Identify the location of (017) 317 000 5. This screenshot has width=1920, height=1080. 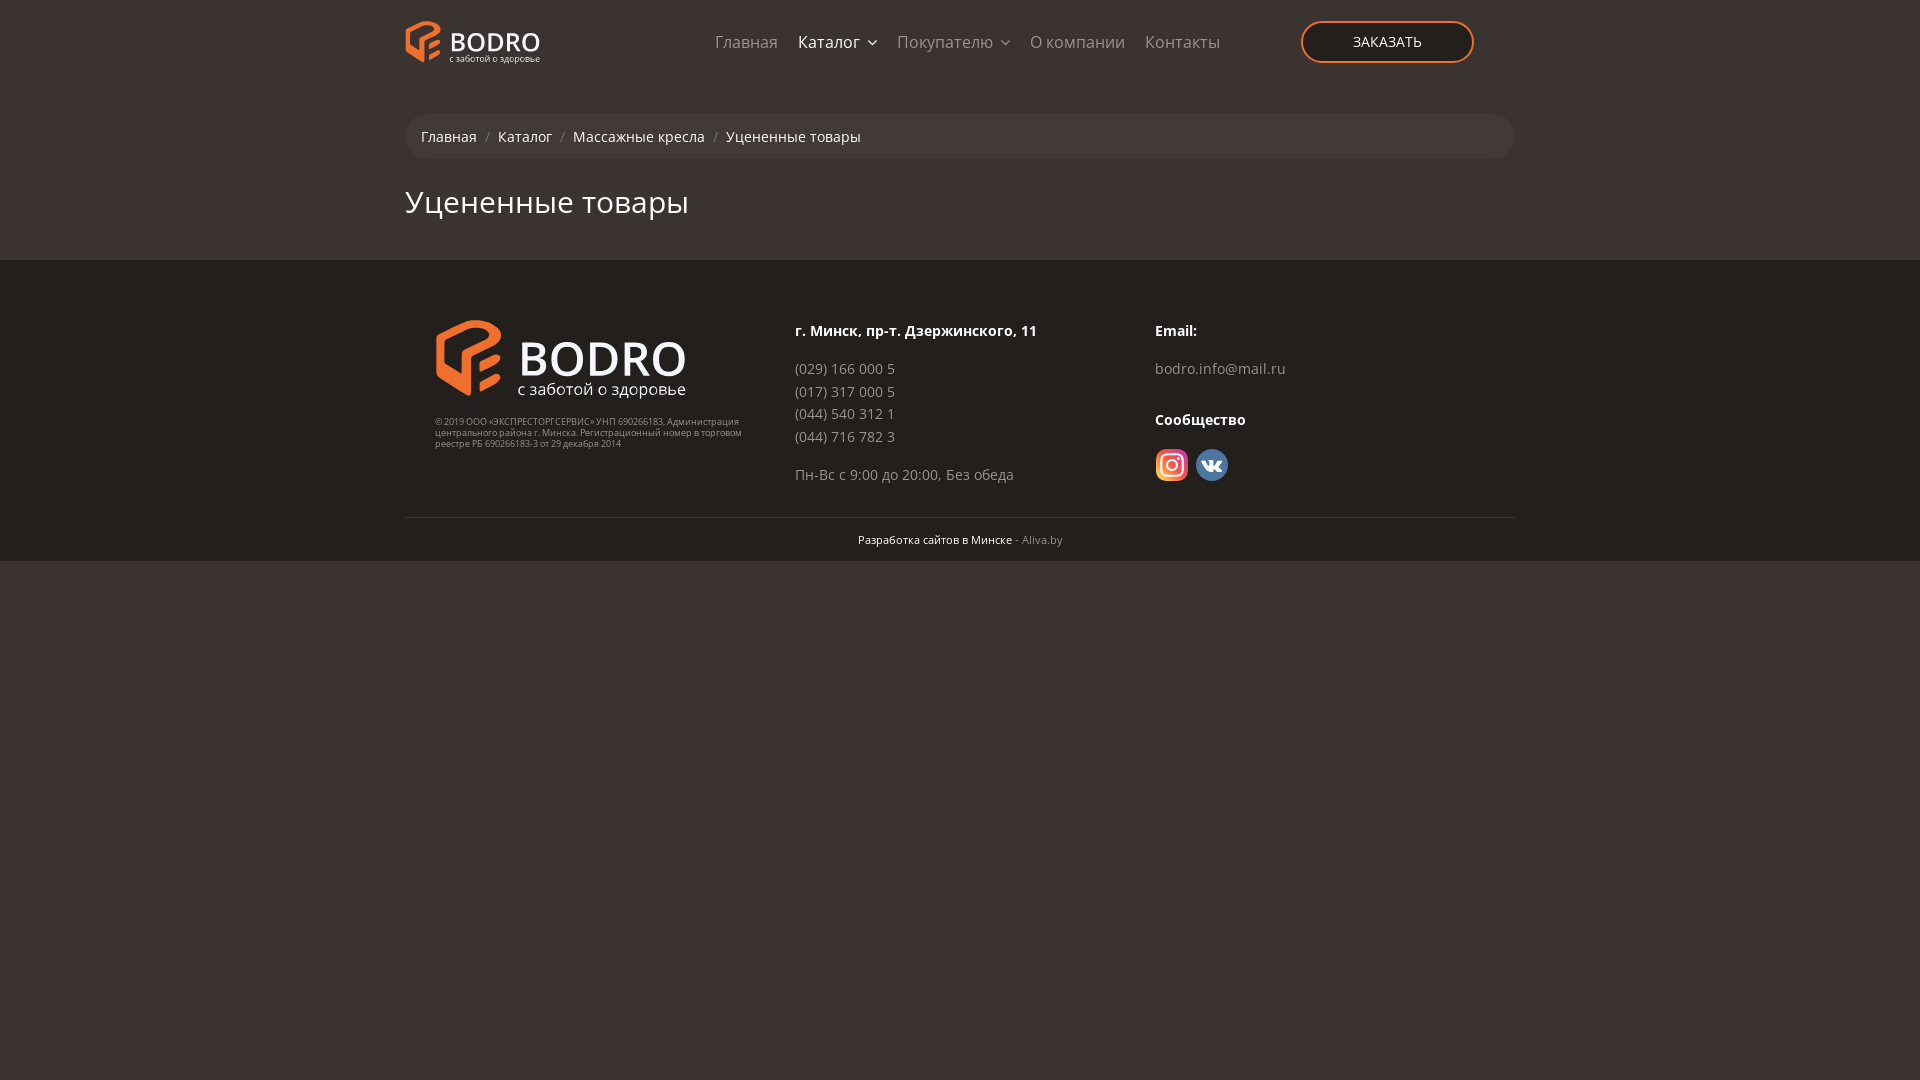
(845, 392).